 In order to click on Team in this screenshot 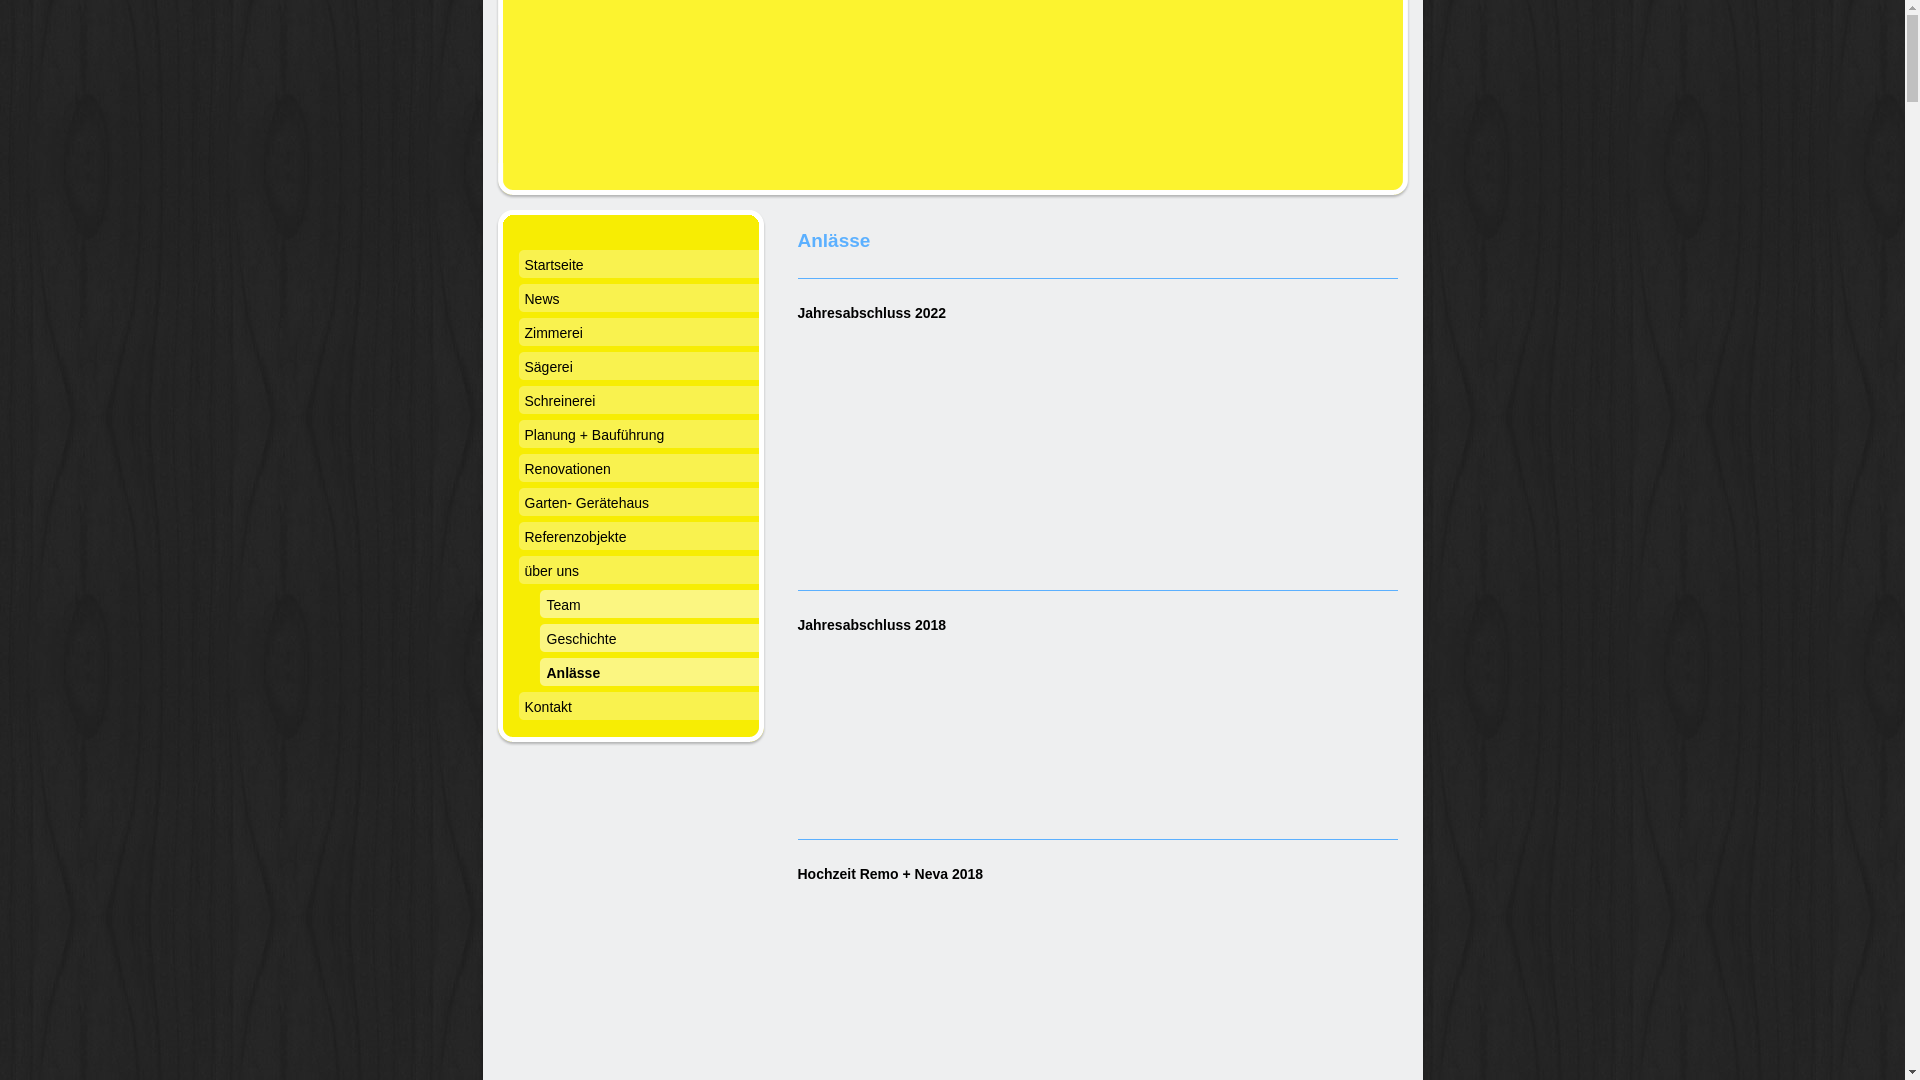, I will do `click(638, 606)`.